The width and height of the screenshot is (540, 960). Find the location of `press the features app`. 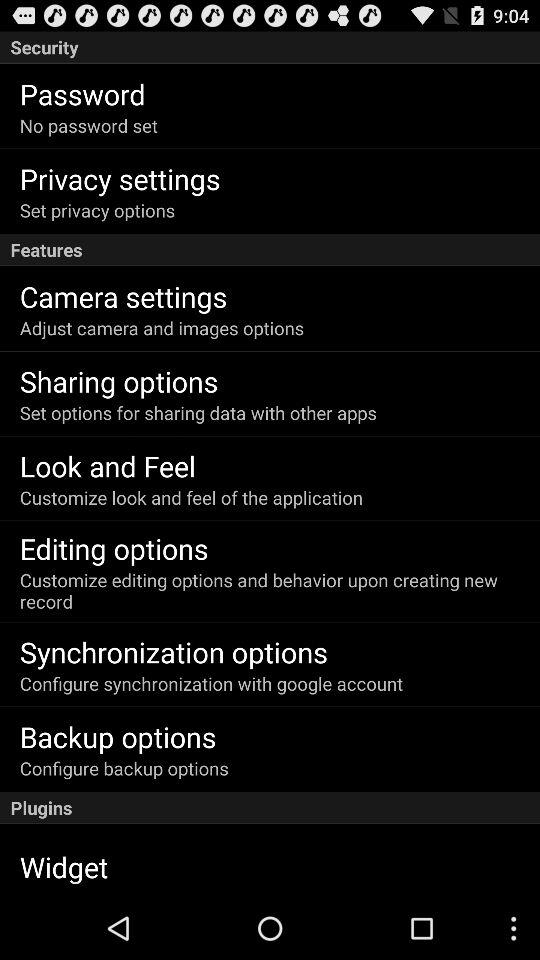

press the features app is located at coordinates (270, 250).